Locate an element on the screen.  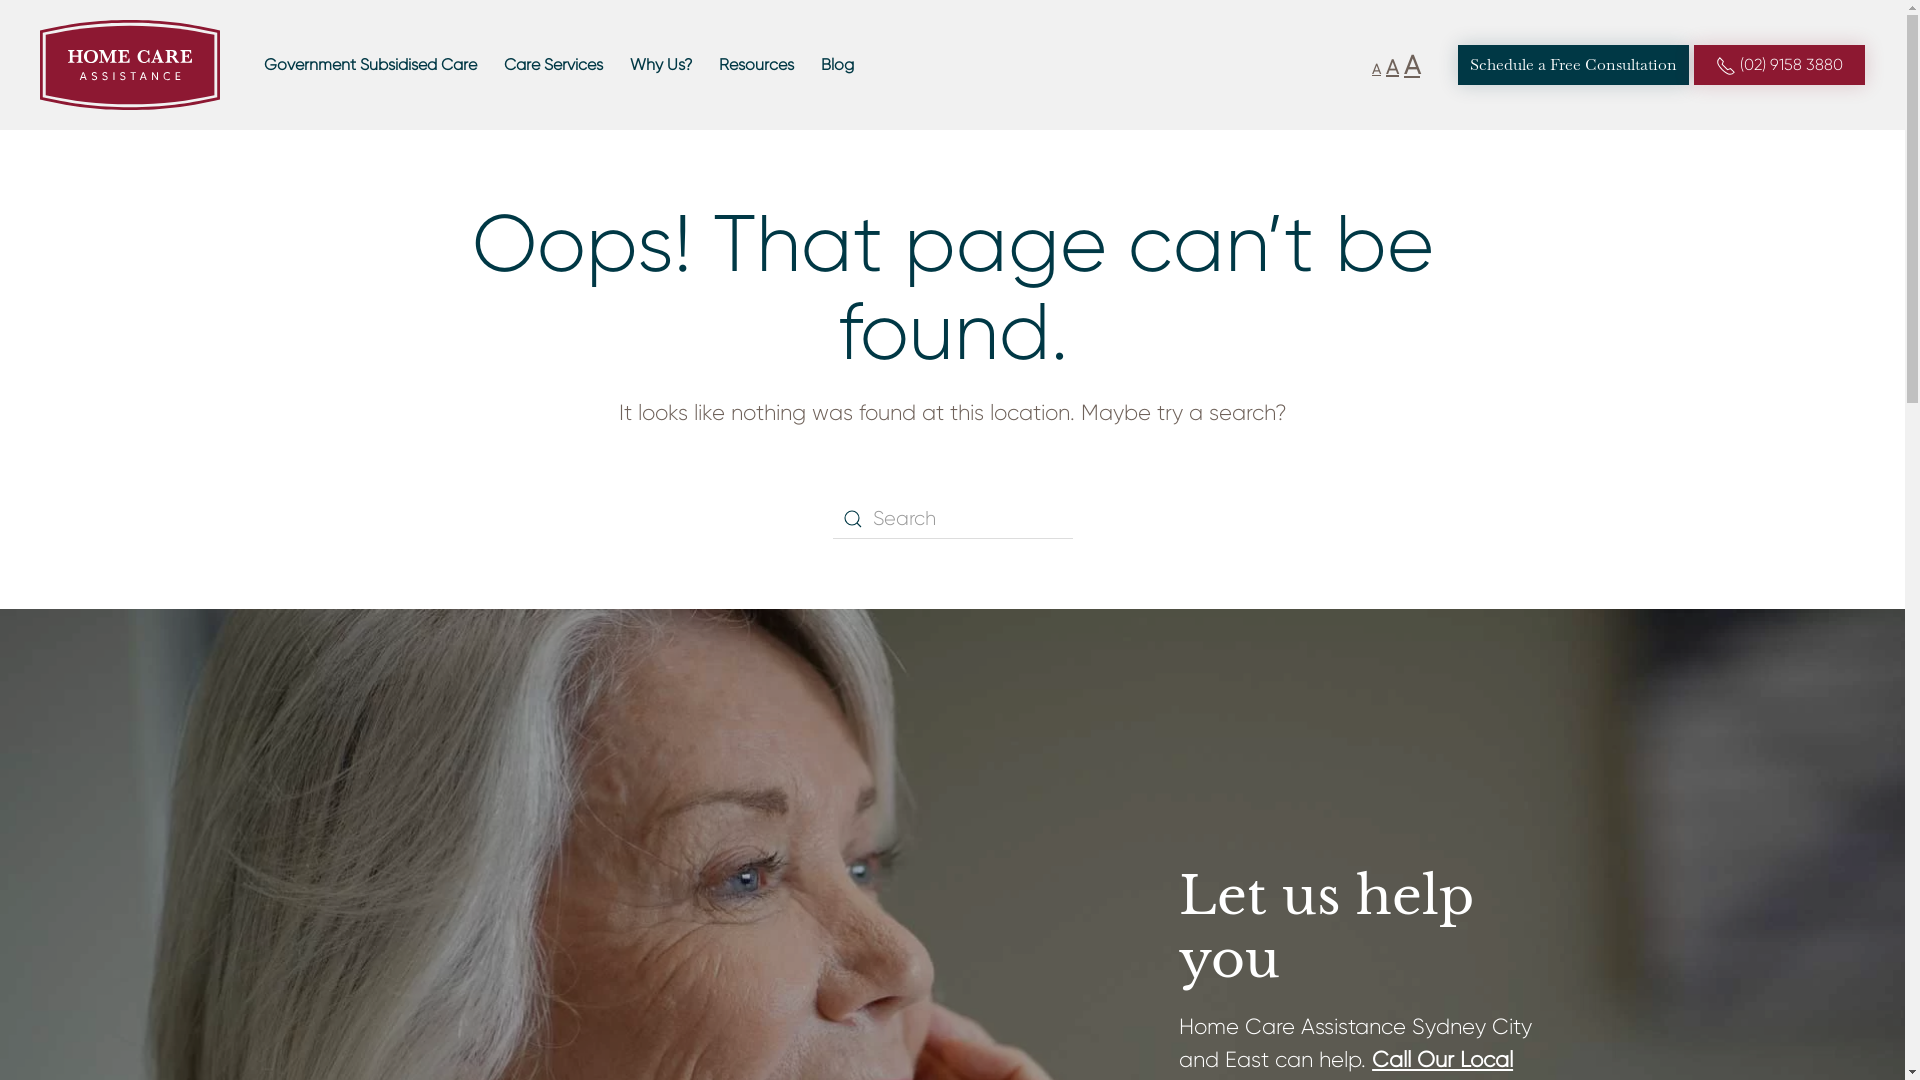
Why Us? is located at coordinates (661, 65).